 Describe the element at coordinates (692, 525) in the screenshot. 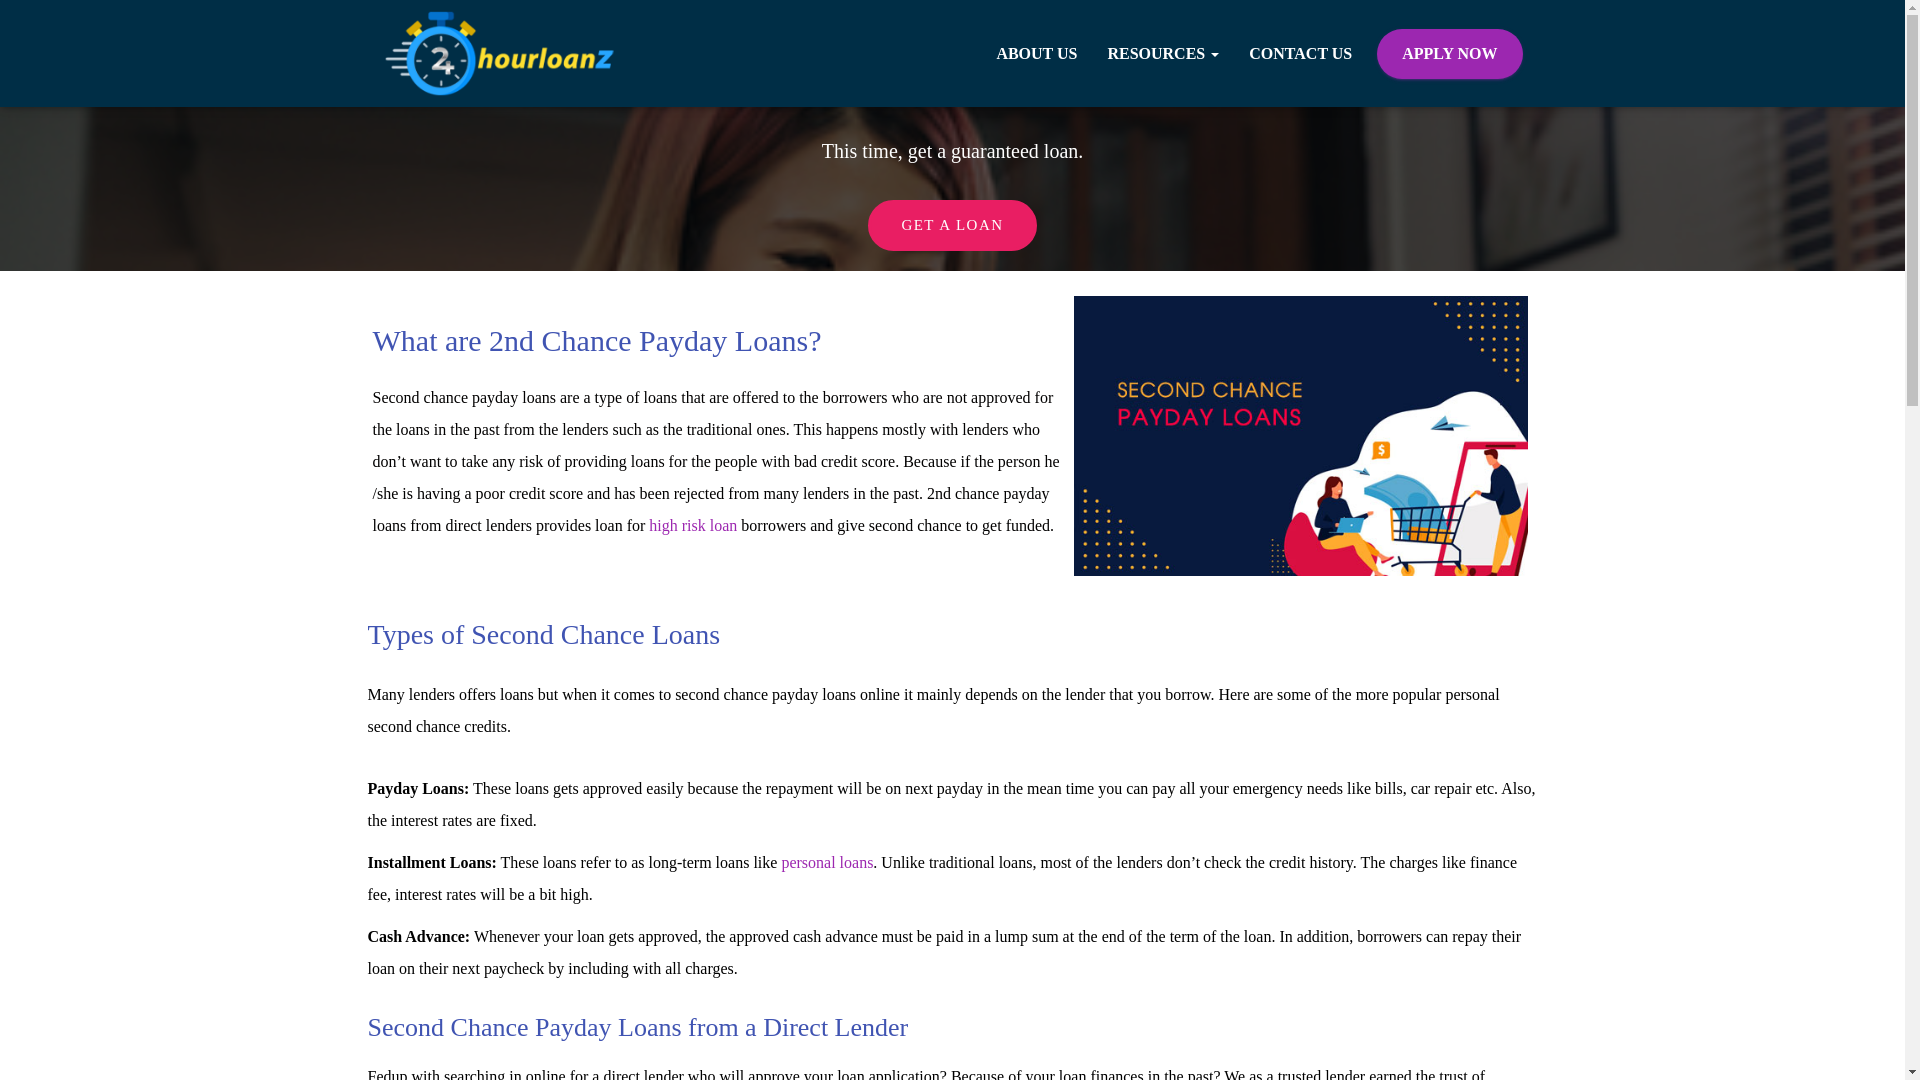

I see `high risk loan` at that location.